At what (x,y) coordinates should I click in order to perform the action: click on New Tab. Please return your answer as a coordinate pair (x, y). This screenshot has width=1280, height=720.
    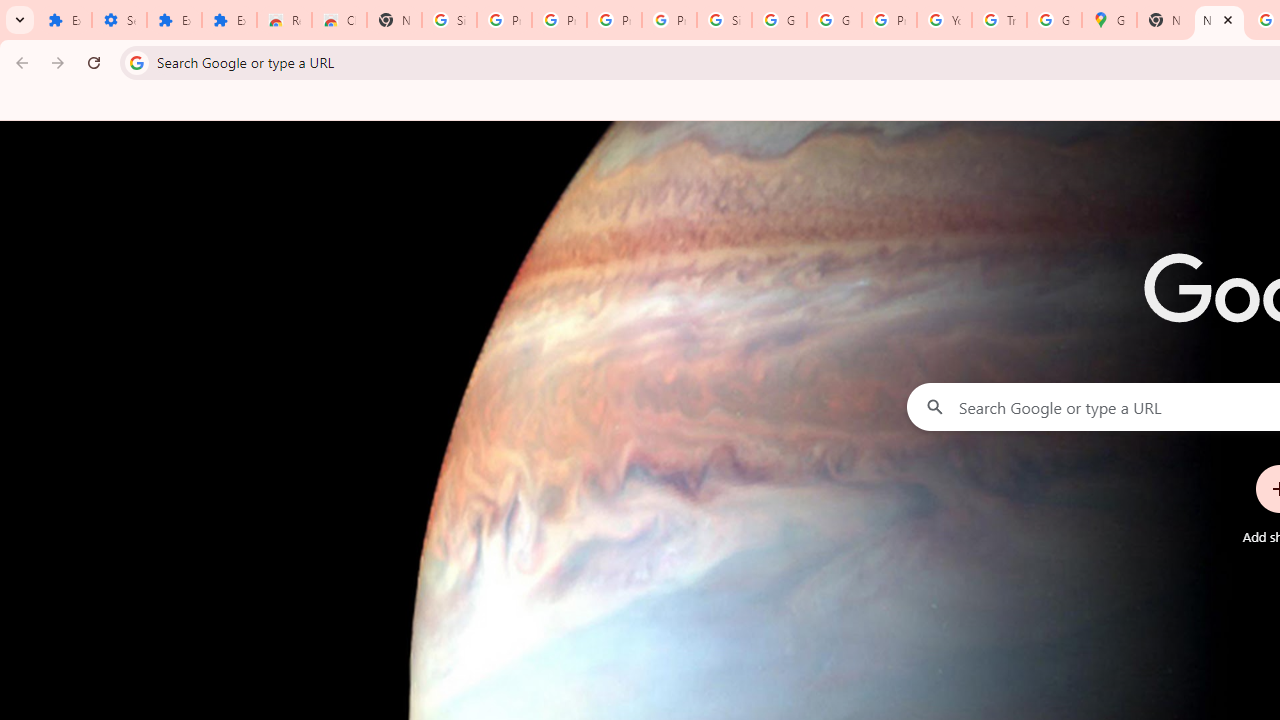
    Looking at the image, I should click on (1164, 20).